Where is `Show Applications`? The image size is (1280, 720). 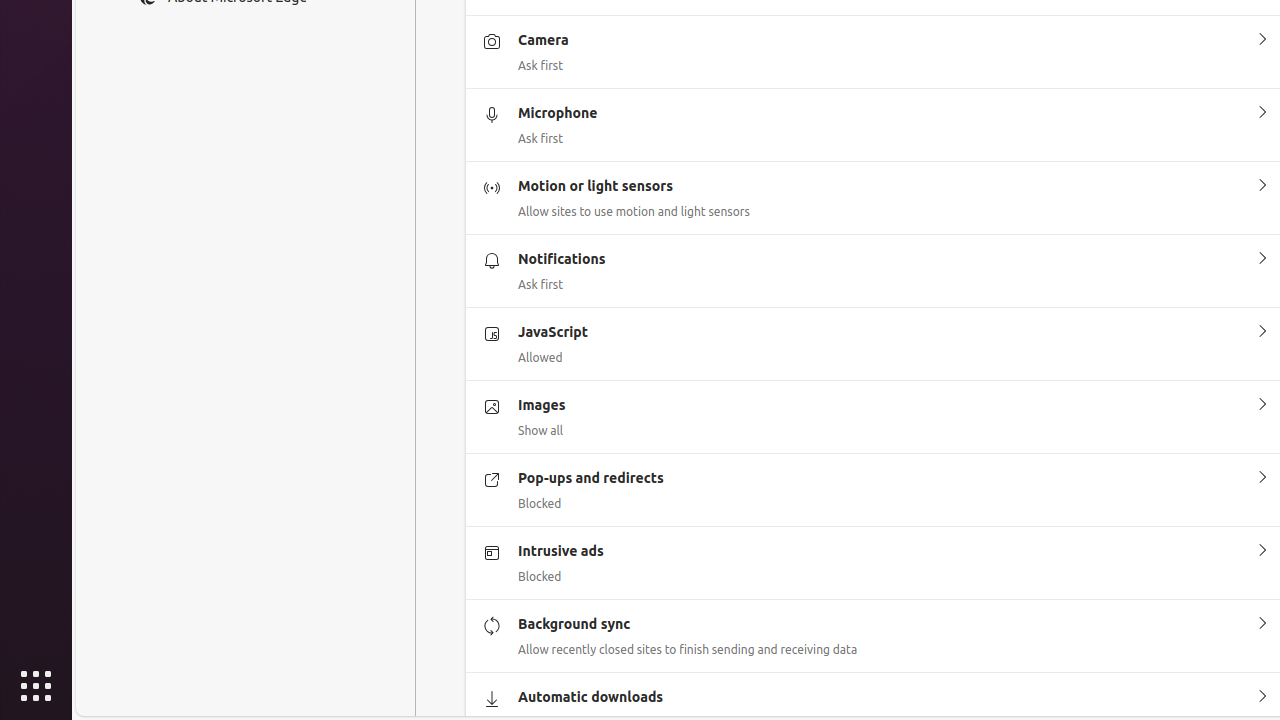
Show Applications is located at coordinates (36, 686).